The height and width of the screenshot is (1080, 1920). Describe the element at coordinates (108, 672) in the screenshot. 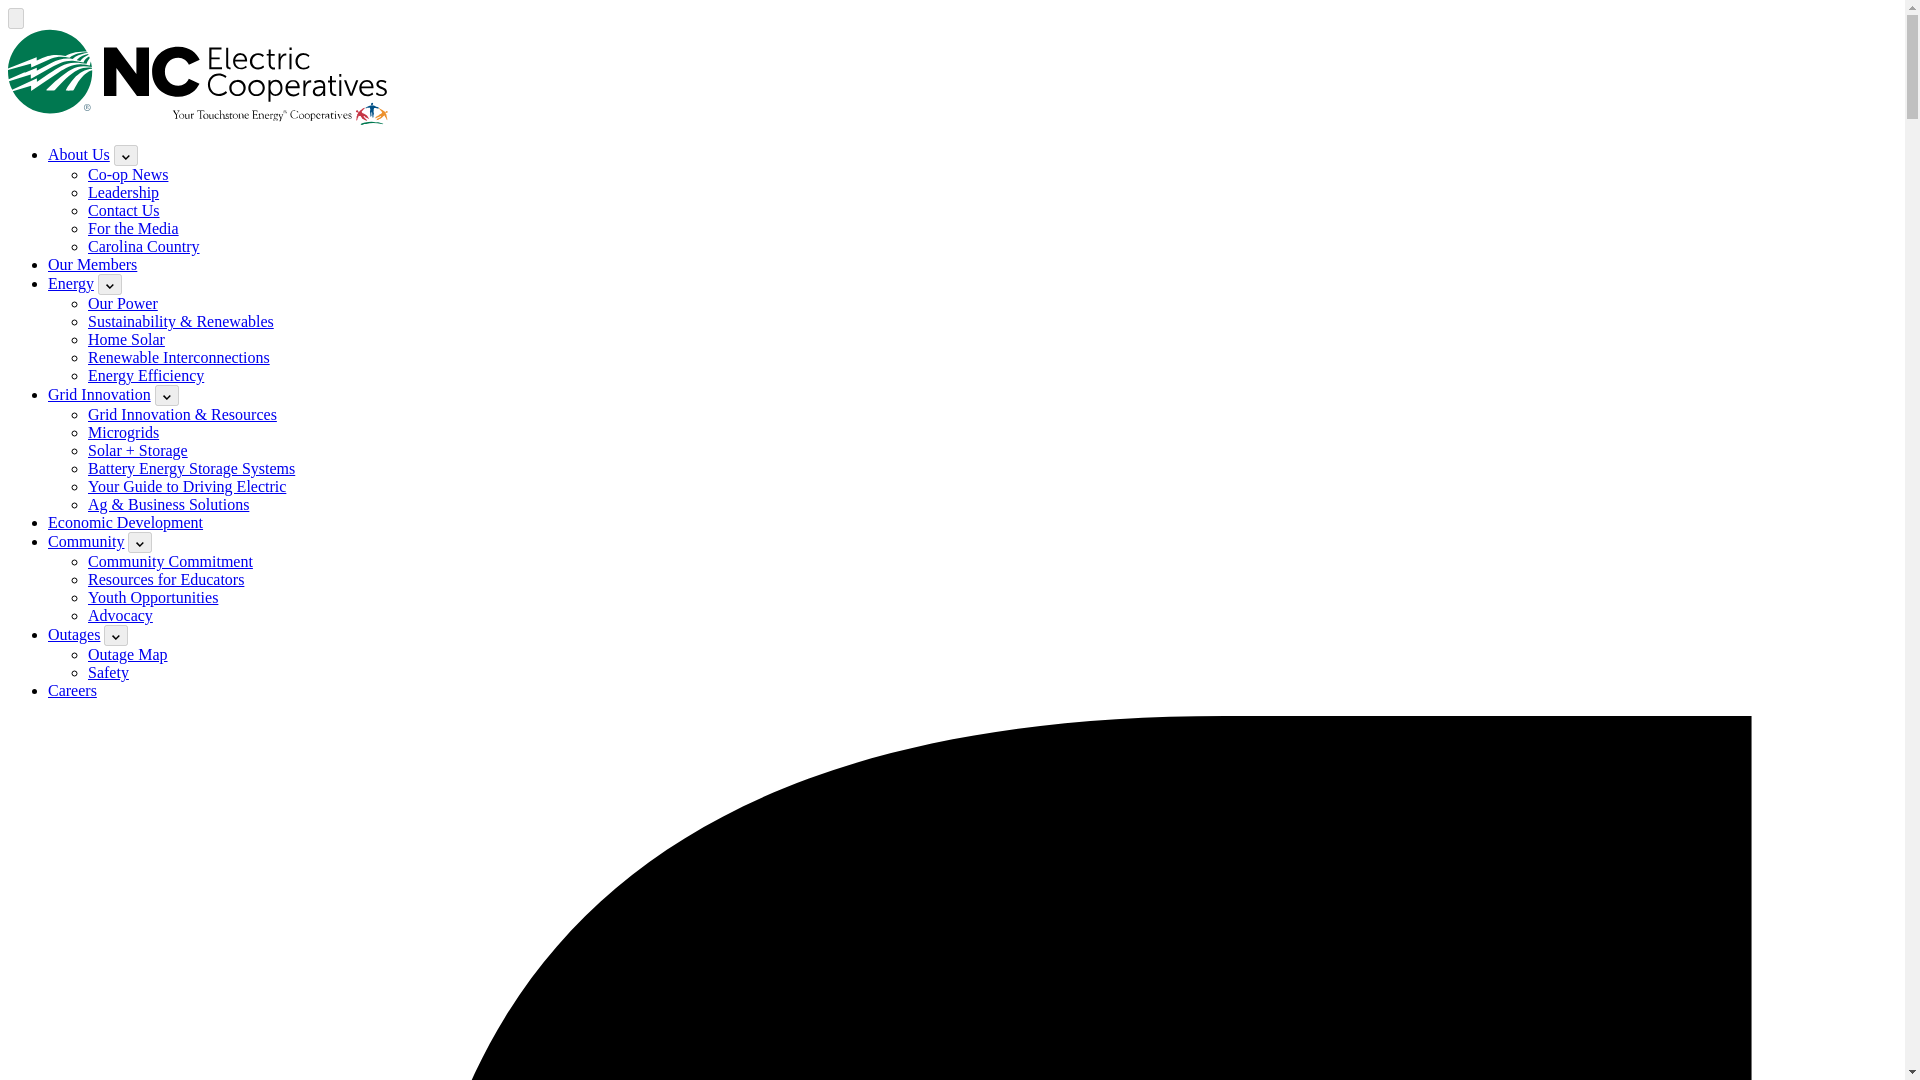

I see `Safety` at that location.